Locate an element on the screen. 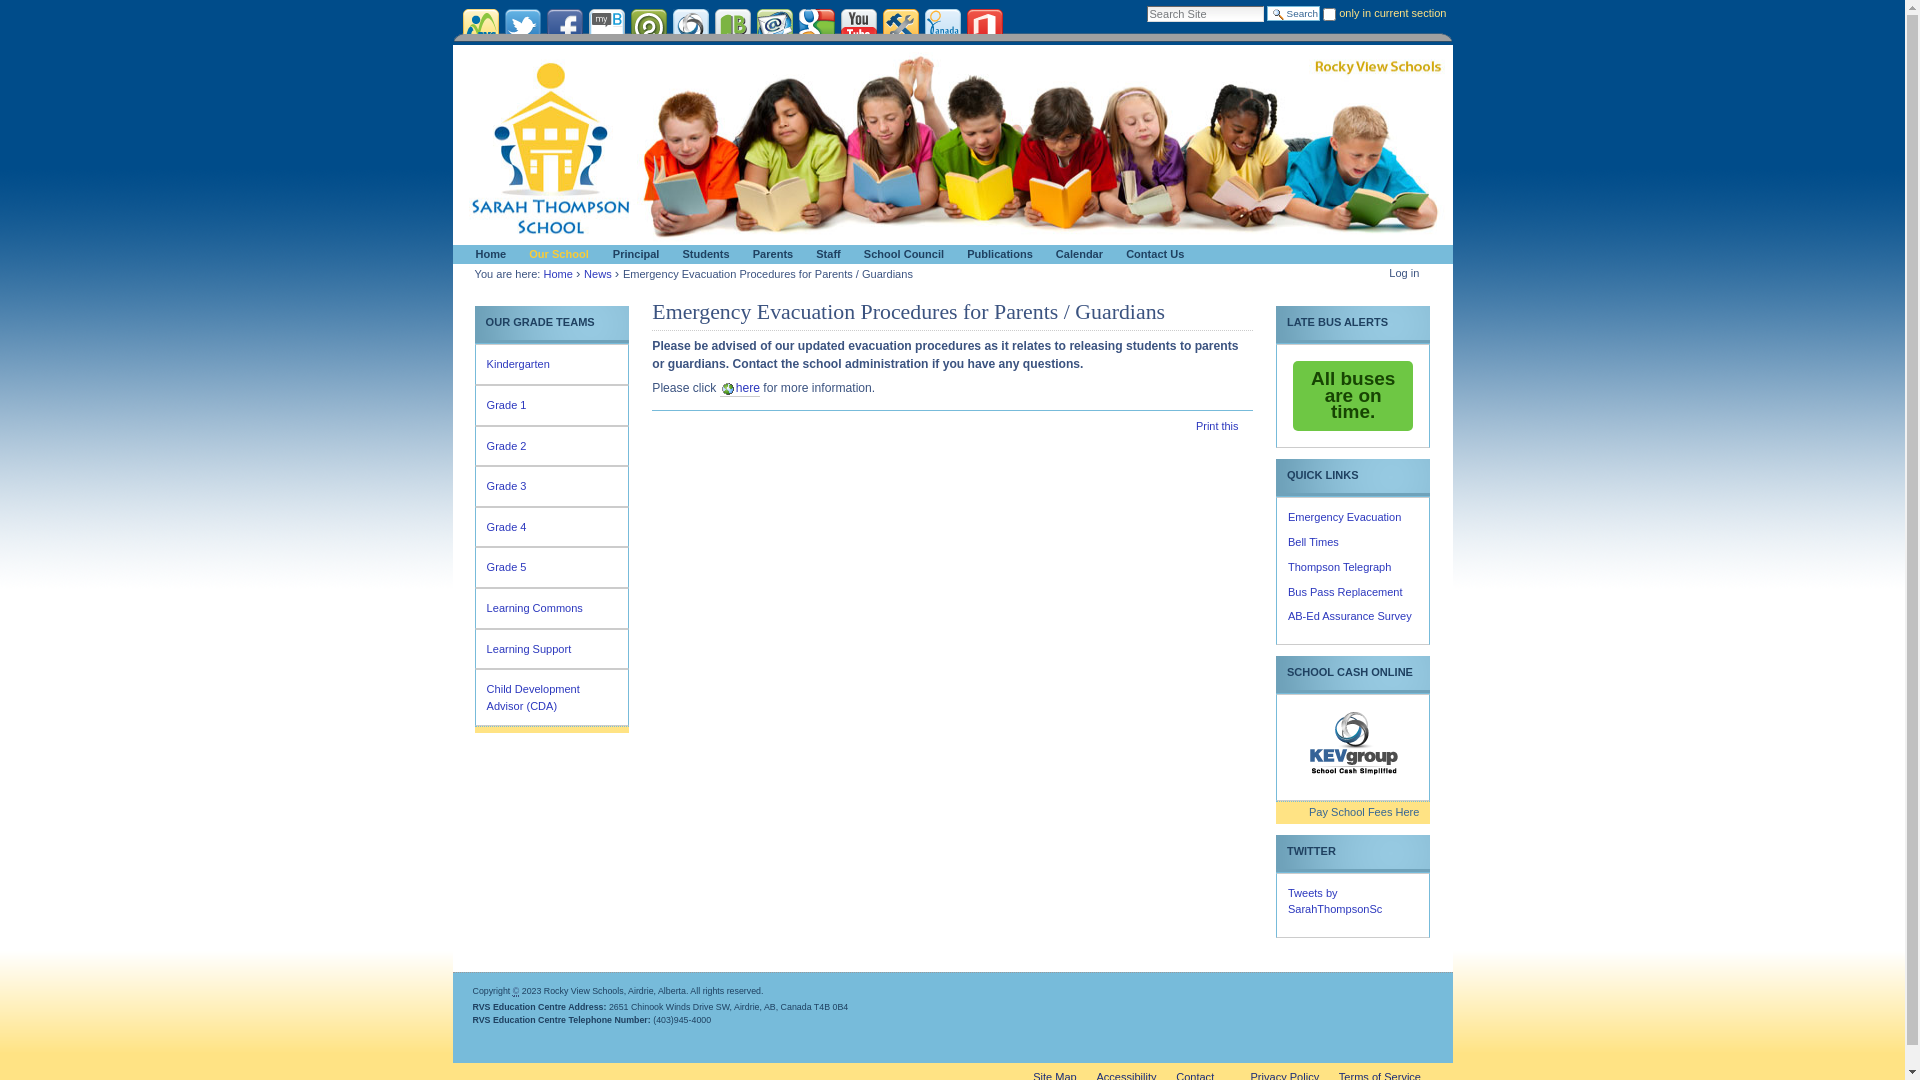 The height and width of the screenshot is (1080, 1920). Print this is located at coordinates (1217, 426).